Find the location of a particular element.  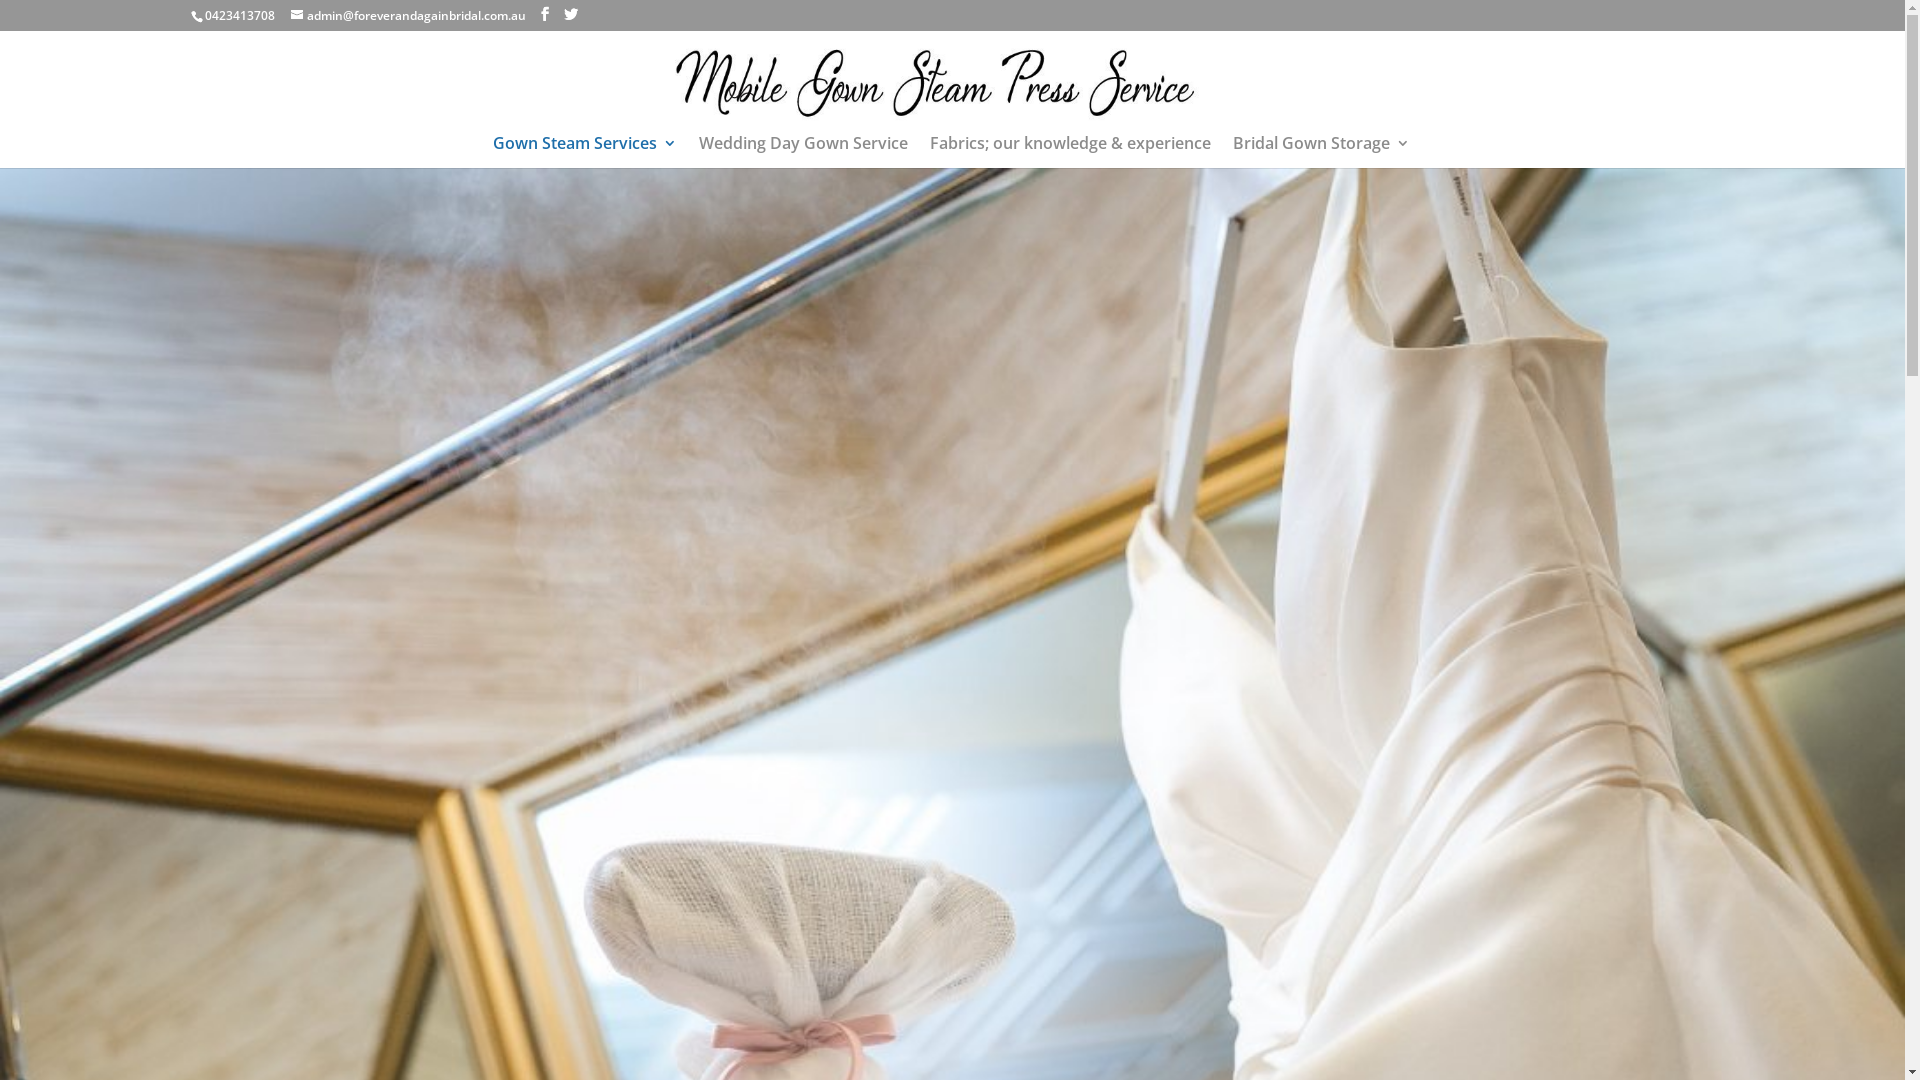

Bridal Gown Storage is located at coordinates (1322, 152).